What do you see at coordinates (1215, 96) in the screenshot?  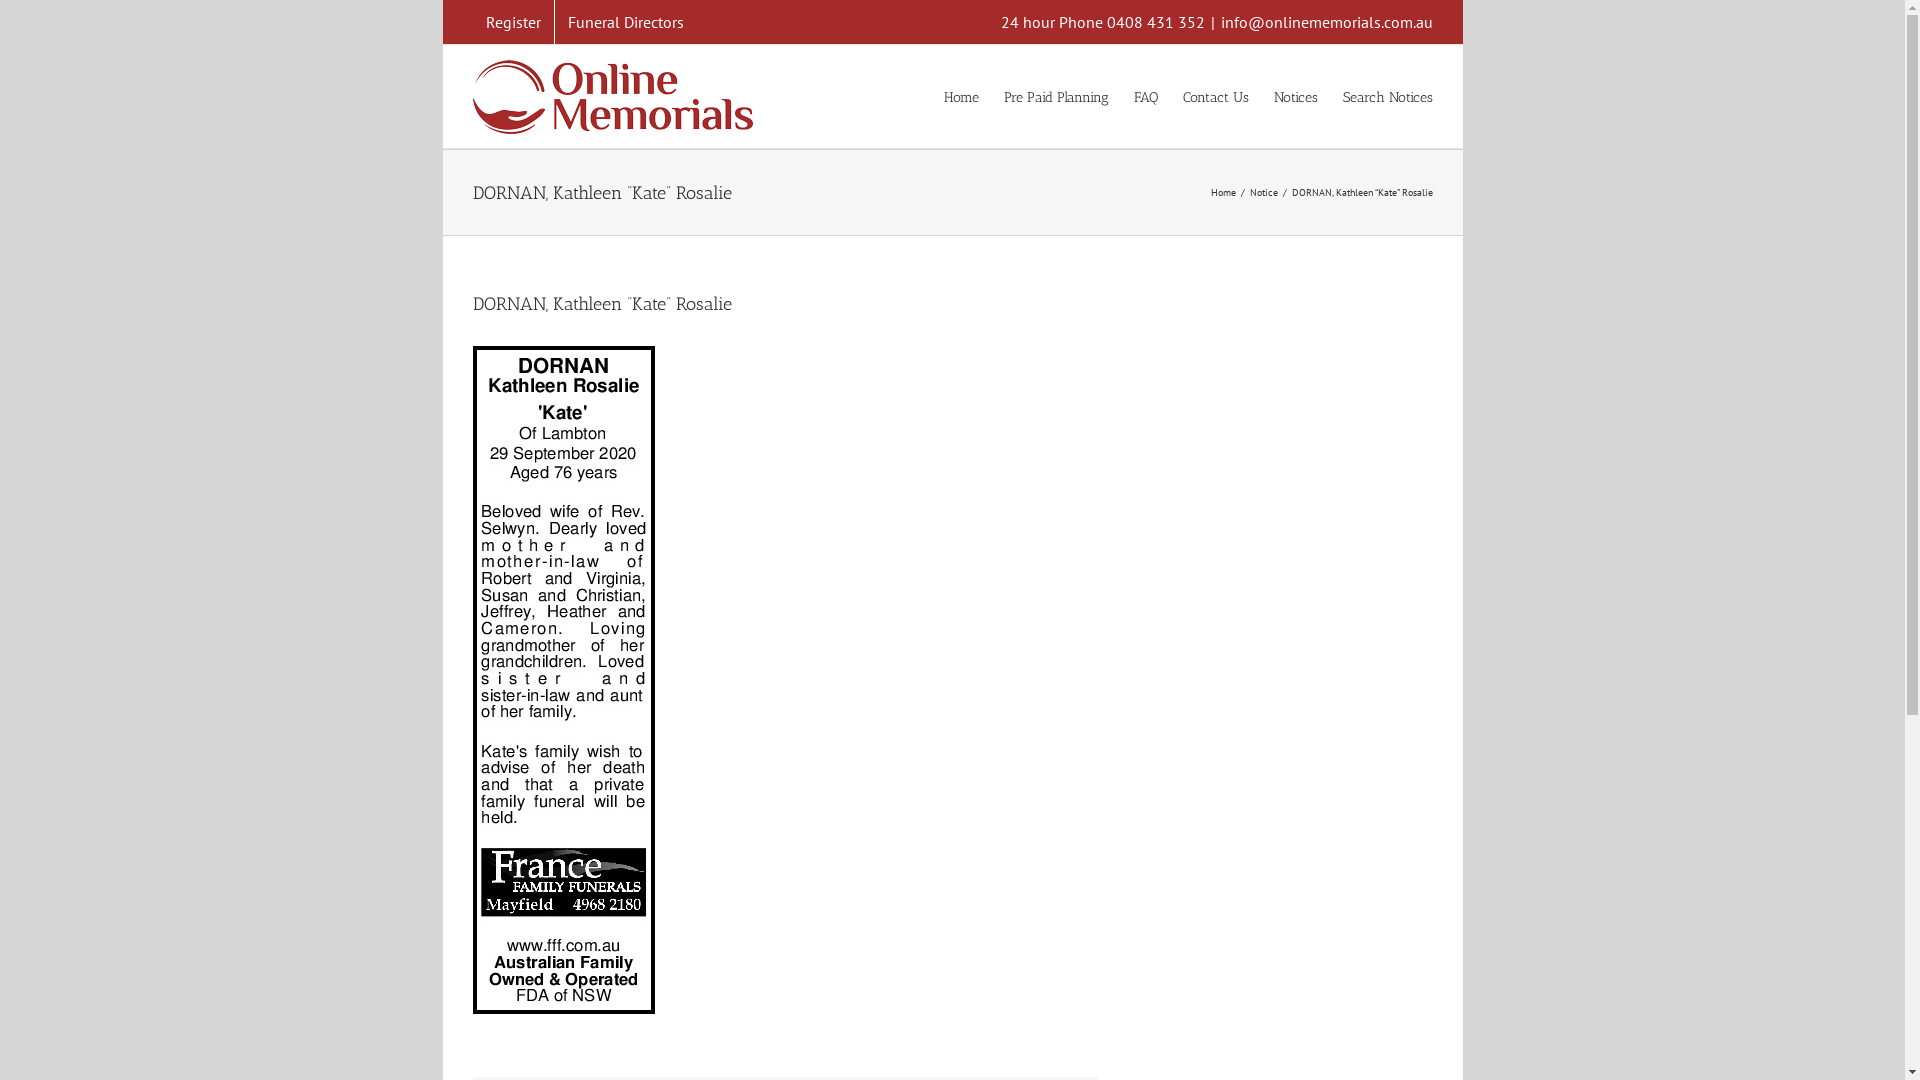 I see `Contact Us` at bounding box center [1215, 96].